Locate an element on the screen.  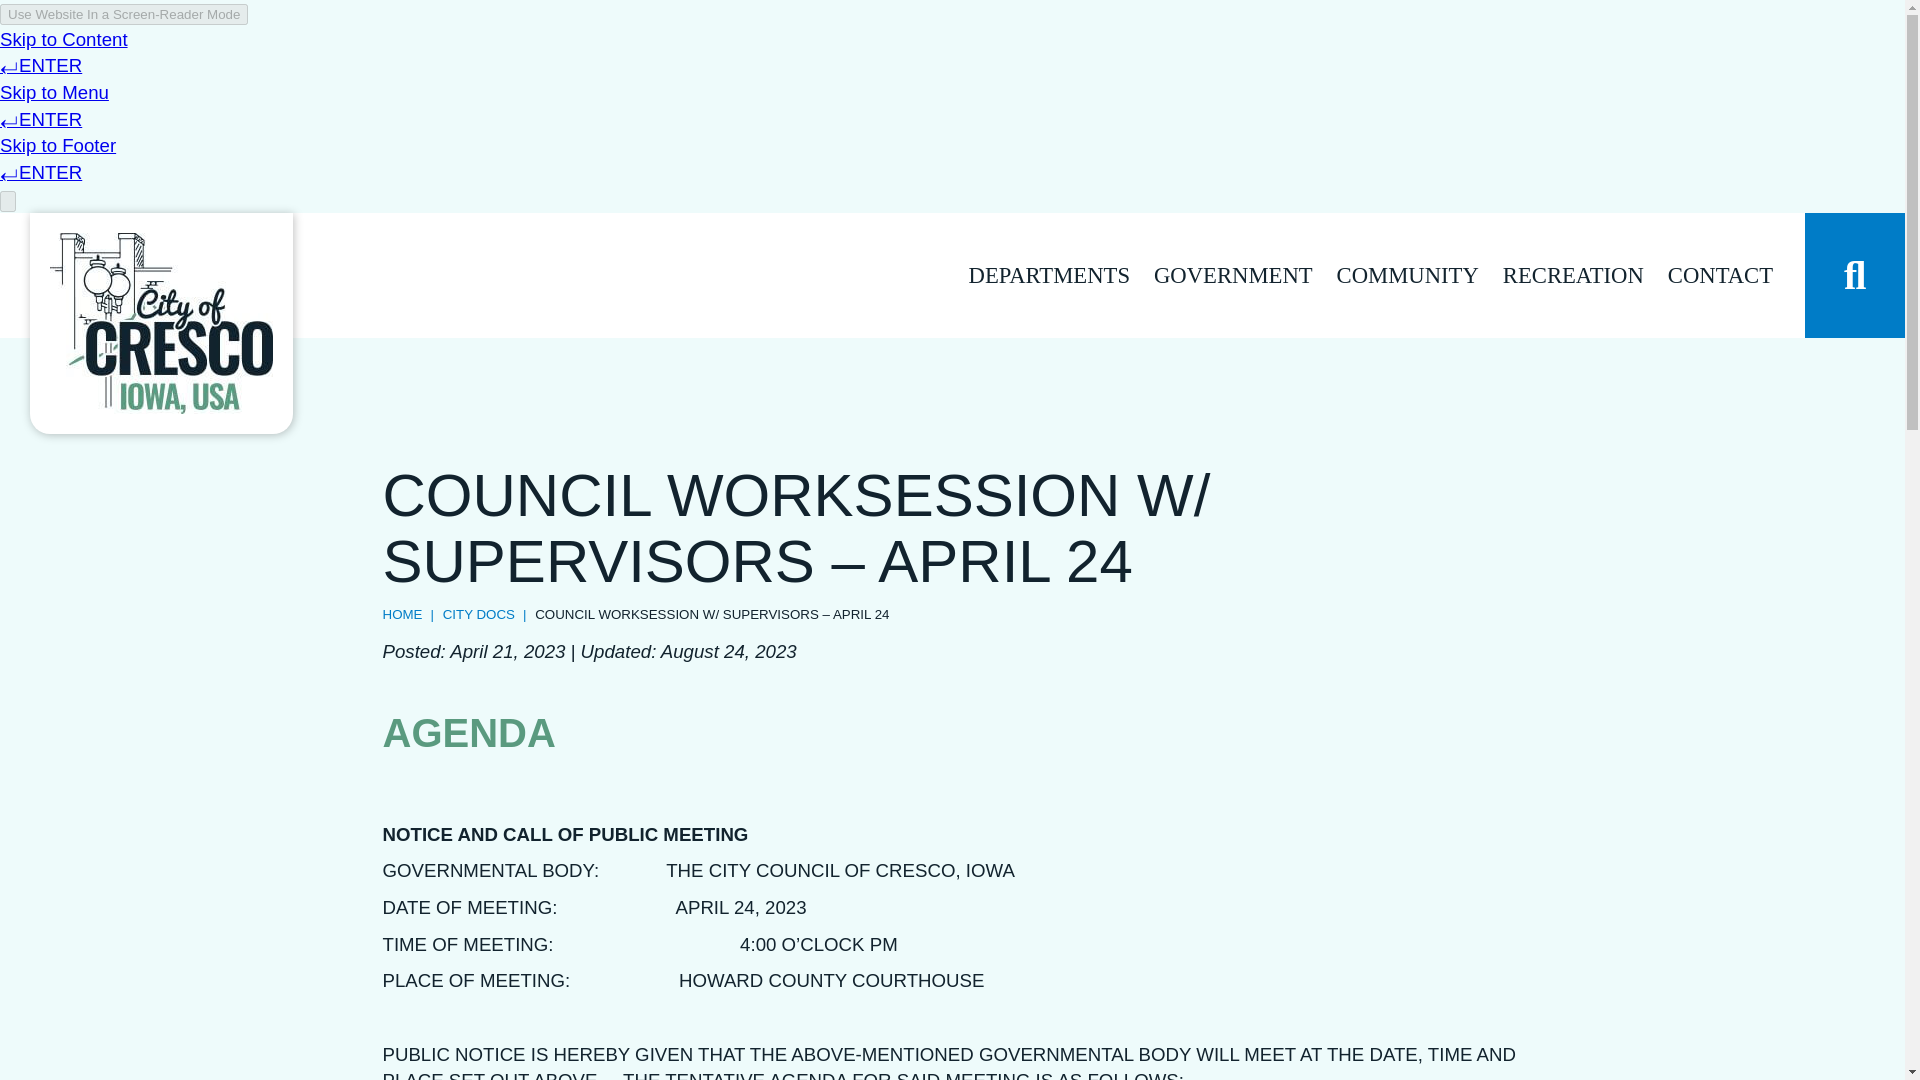
Cresco Logo is located at coordinates (160, 323).